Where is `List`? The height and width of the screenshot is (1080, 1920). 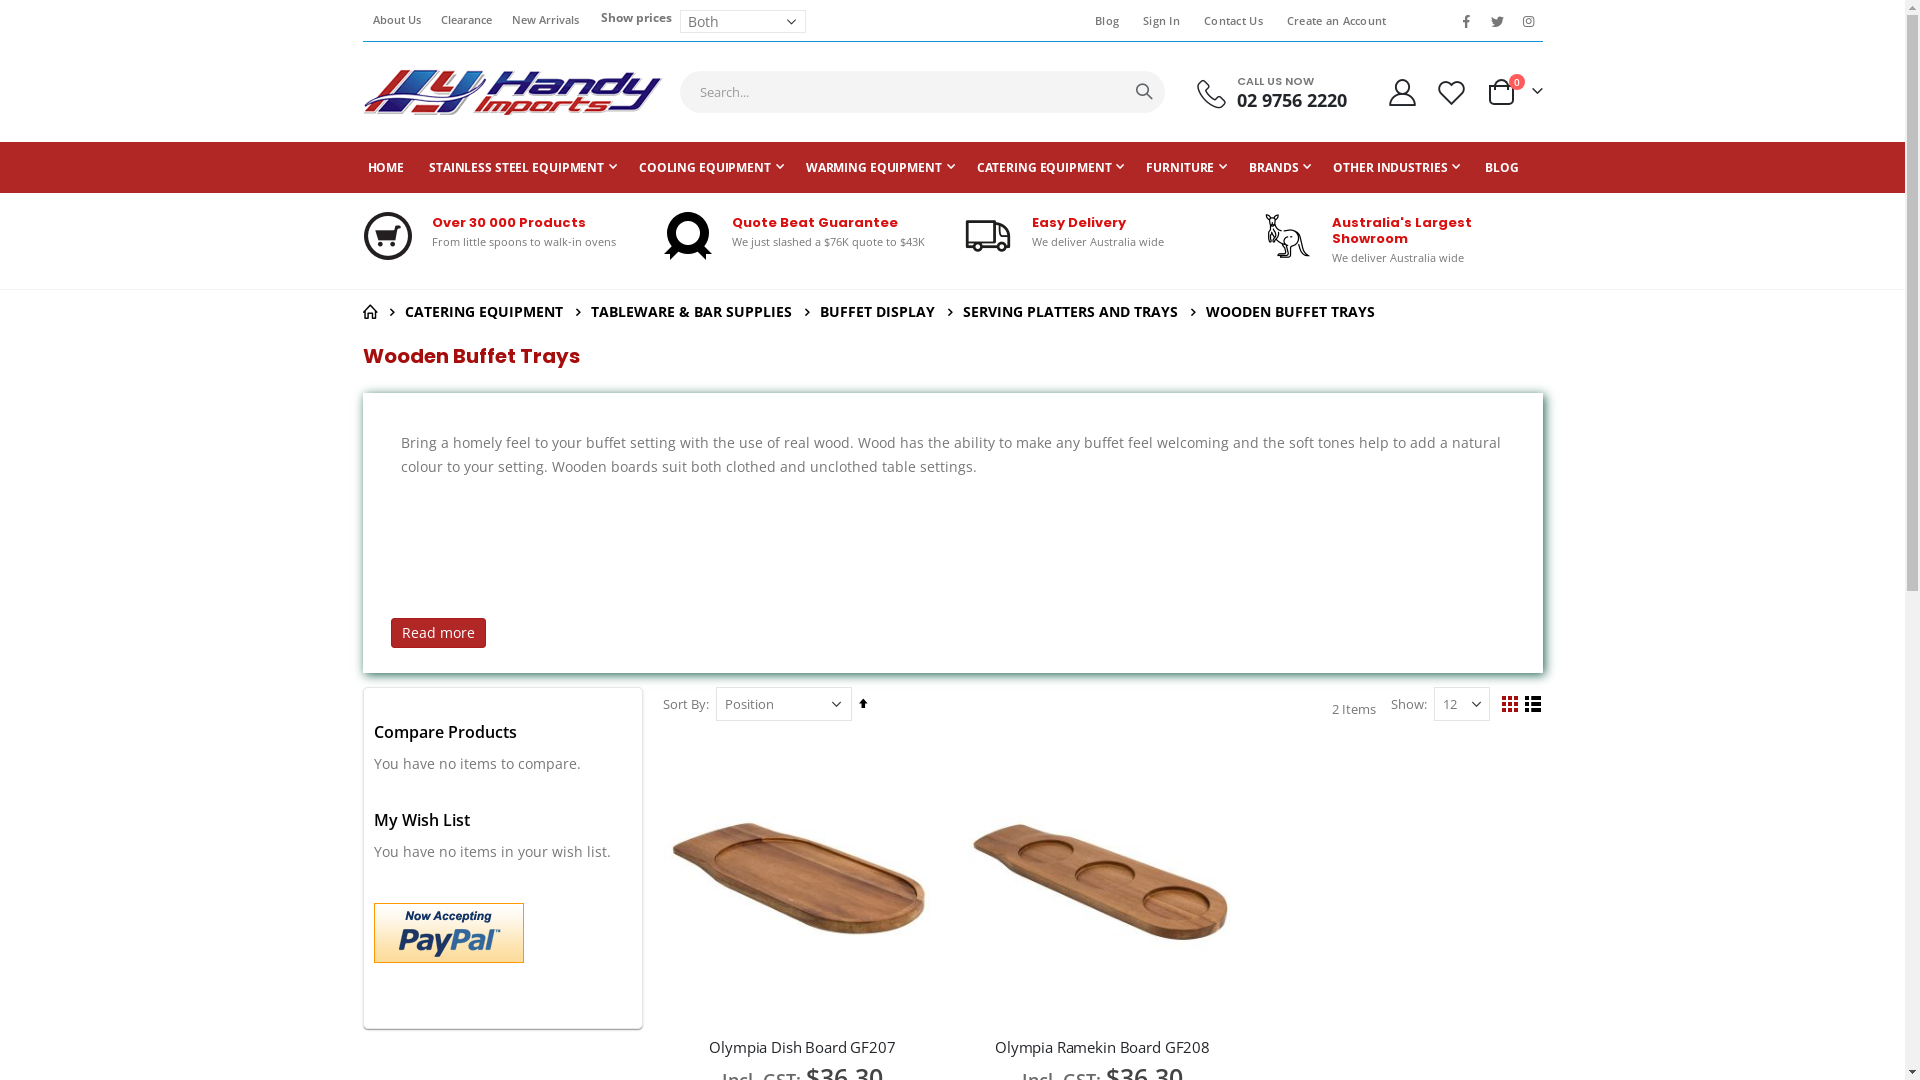
List is located at coordinates (1532, 706).